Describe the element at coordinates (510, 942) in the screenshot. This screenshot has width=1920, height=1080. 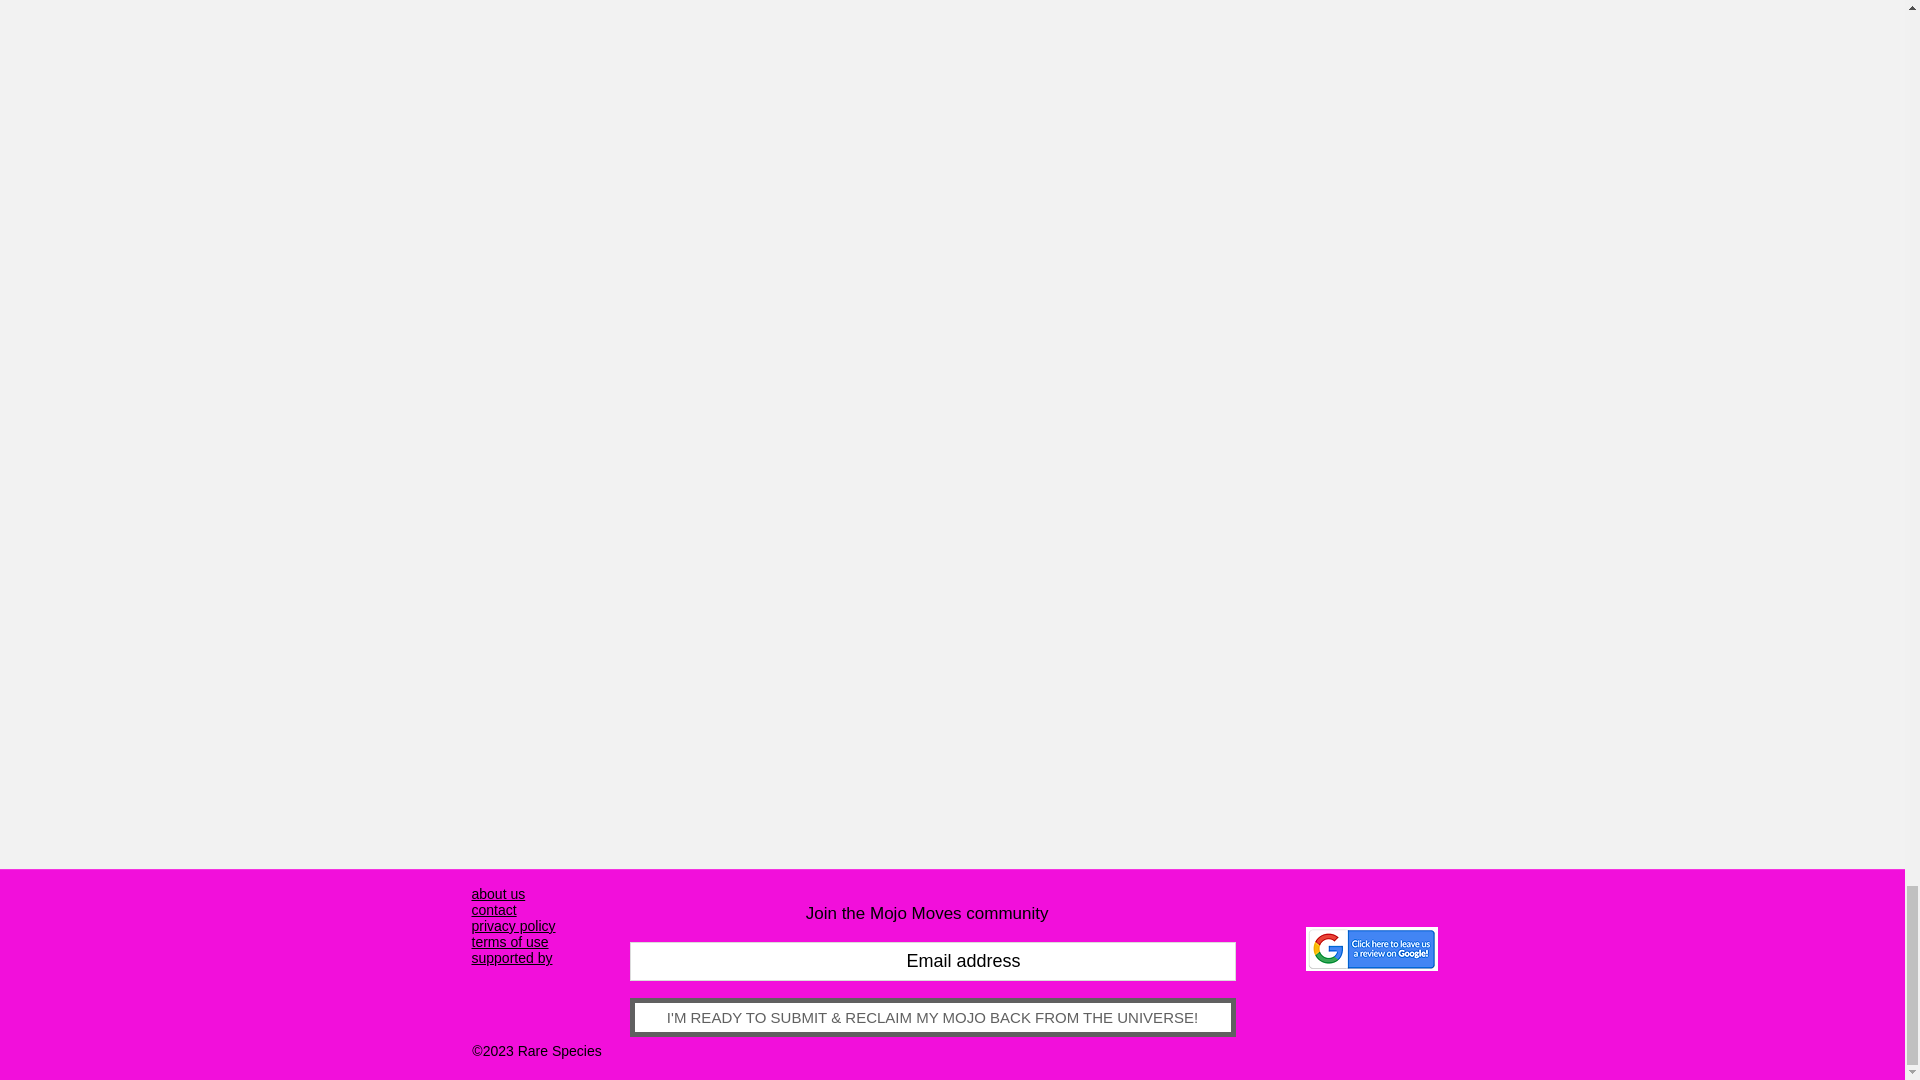
I see `terms of use` at that location.